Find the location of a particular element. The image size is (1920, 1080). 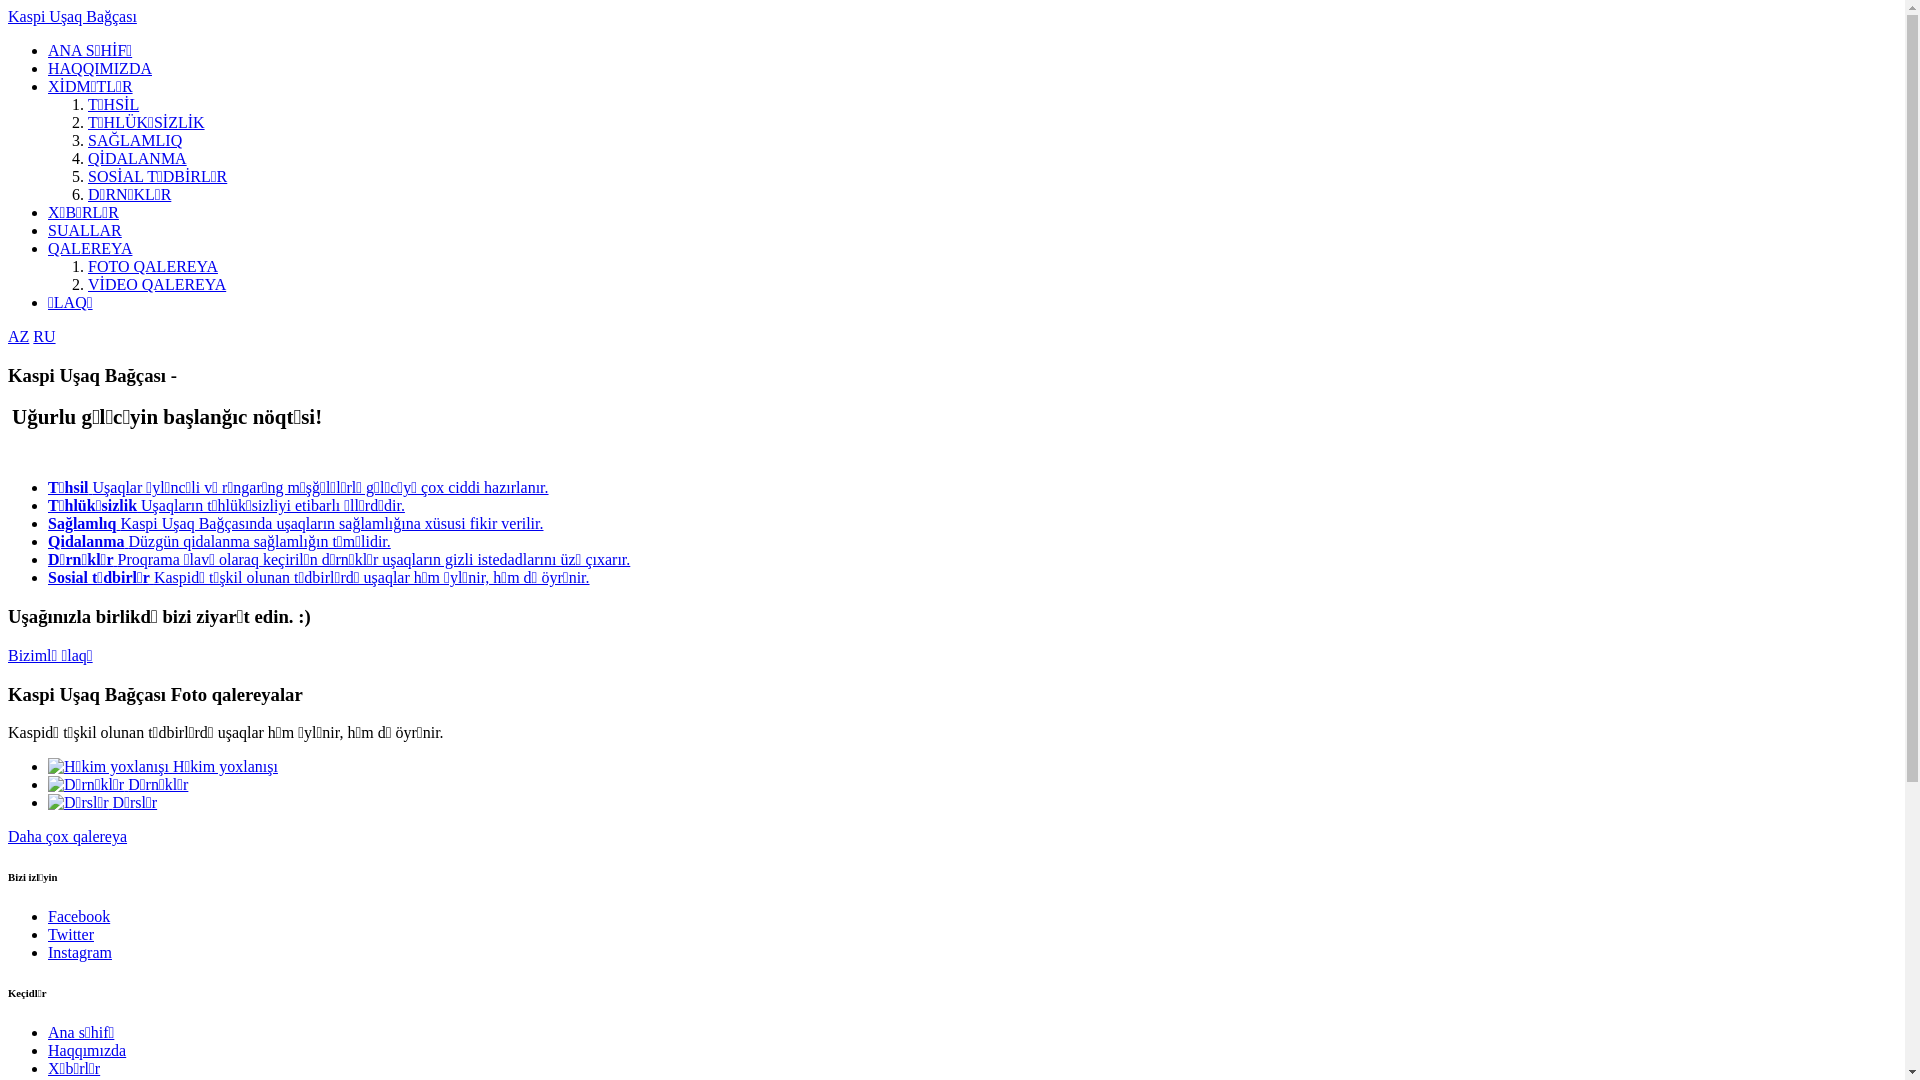

FOTO QALEREYA is located at coordinates (153, 266).